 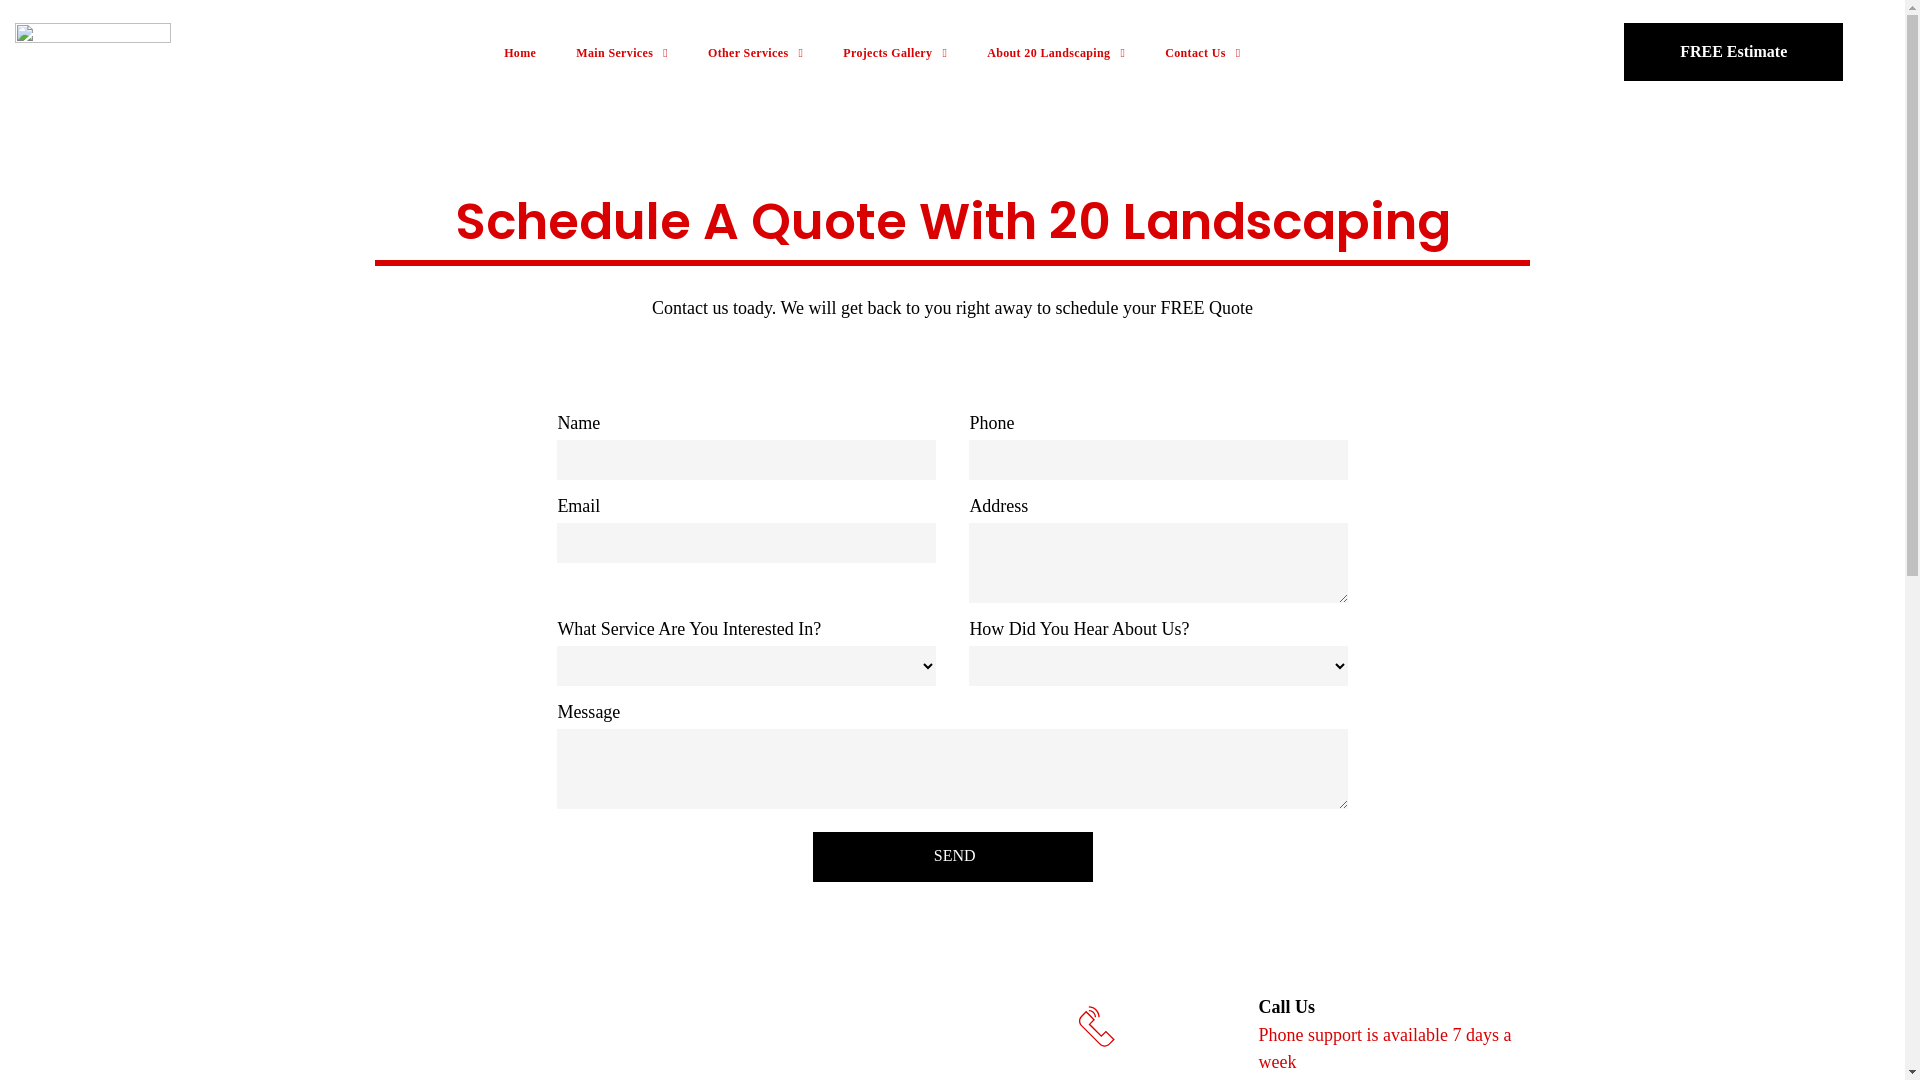 What do you see at coordinates (756, 53) in the screenshot?
I see `Other Services` at bounding box center [756, 53].